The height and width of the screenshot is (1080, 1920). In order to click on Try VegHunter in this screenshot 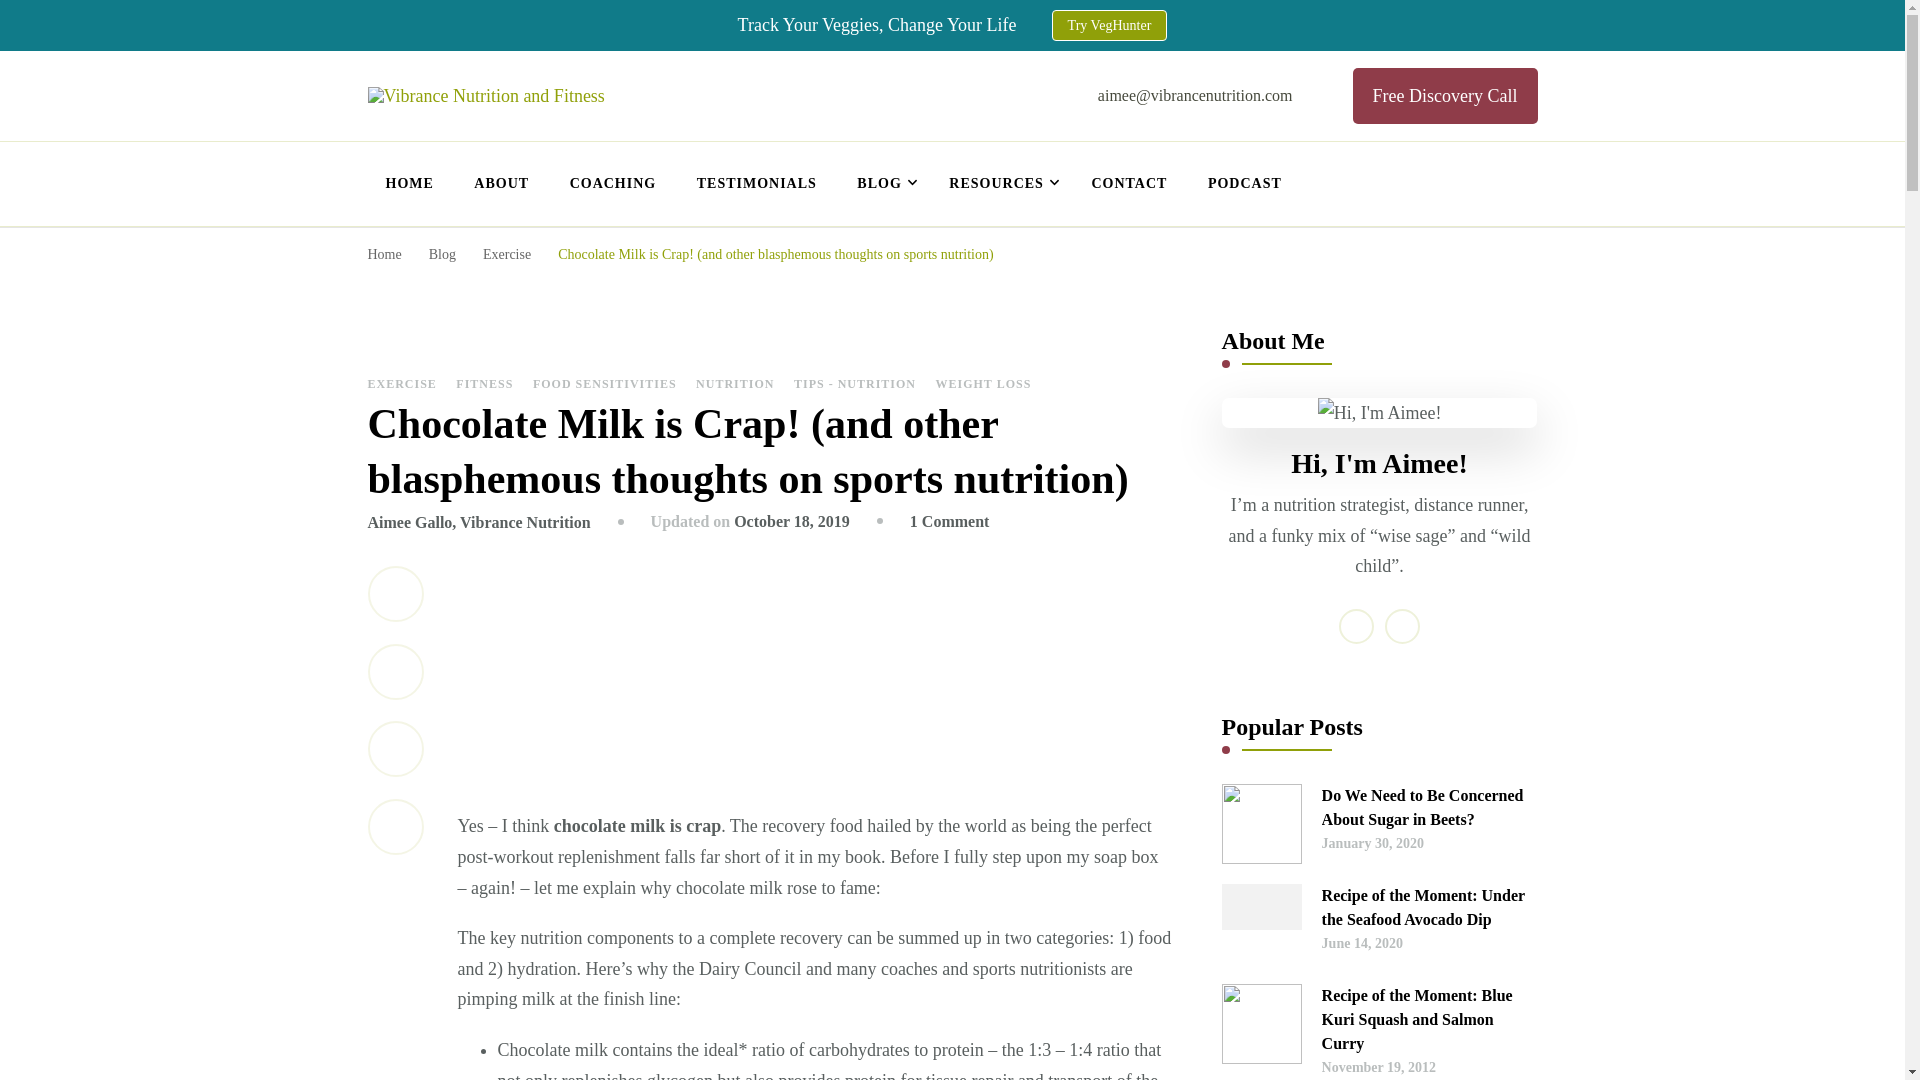, I will do `click(1110, 25)`.